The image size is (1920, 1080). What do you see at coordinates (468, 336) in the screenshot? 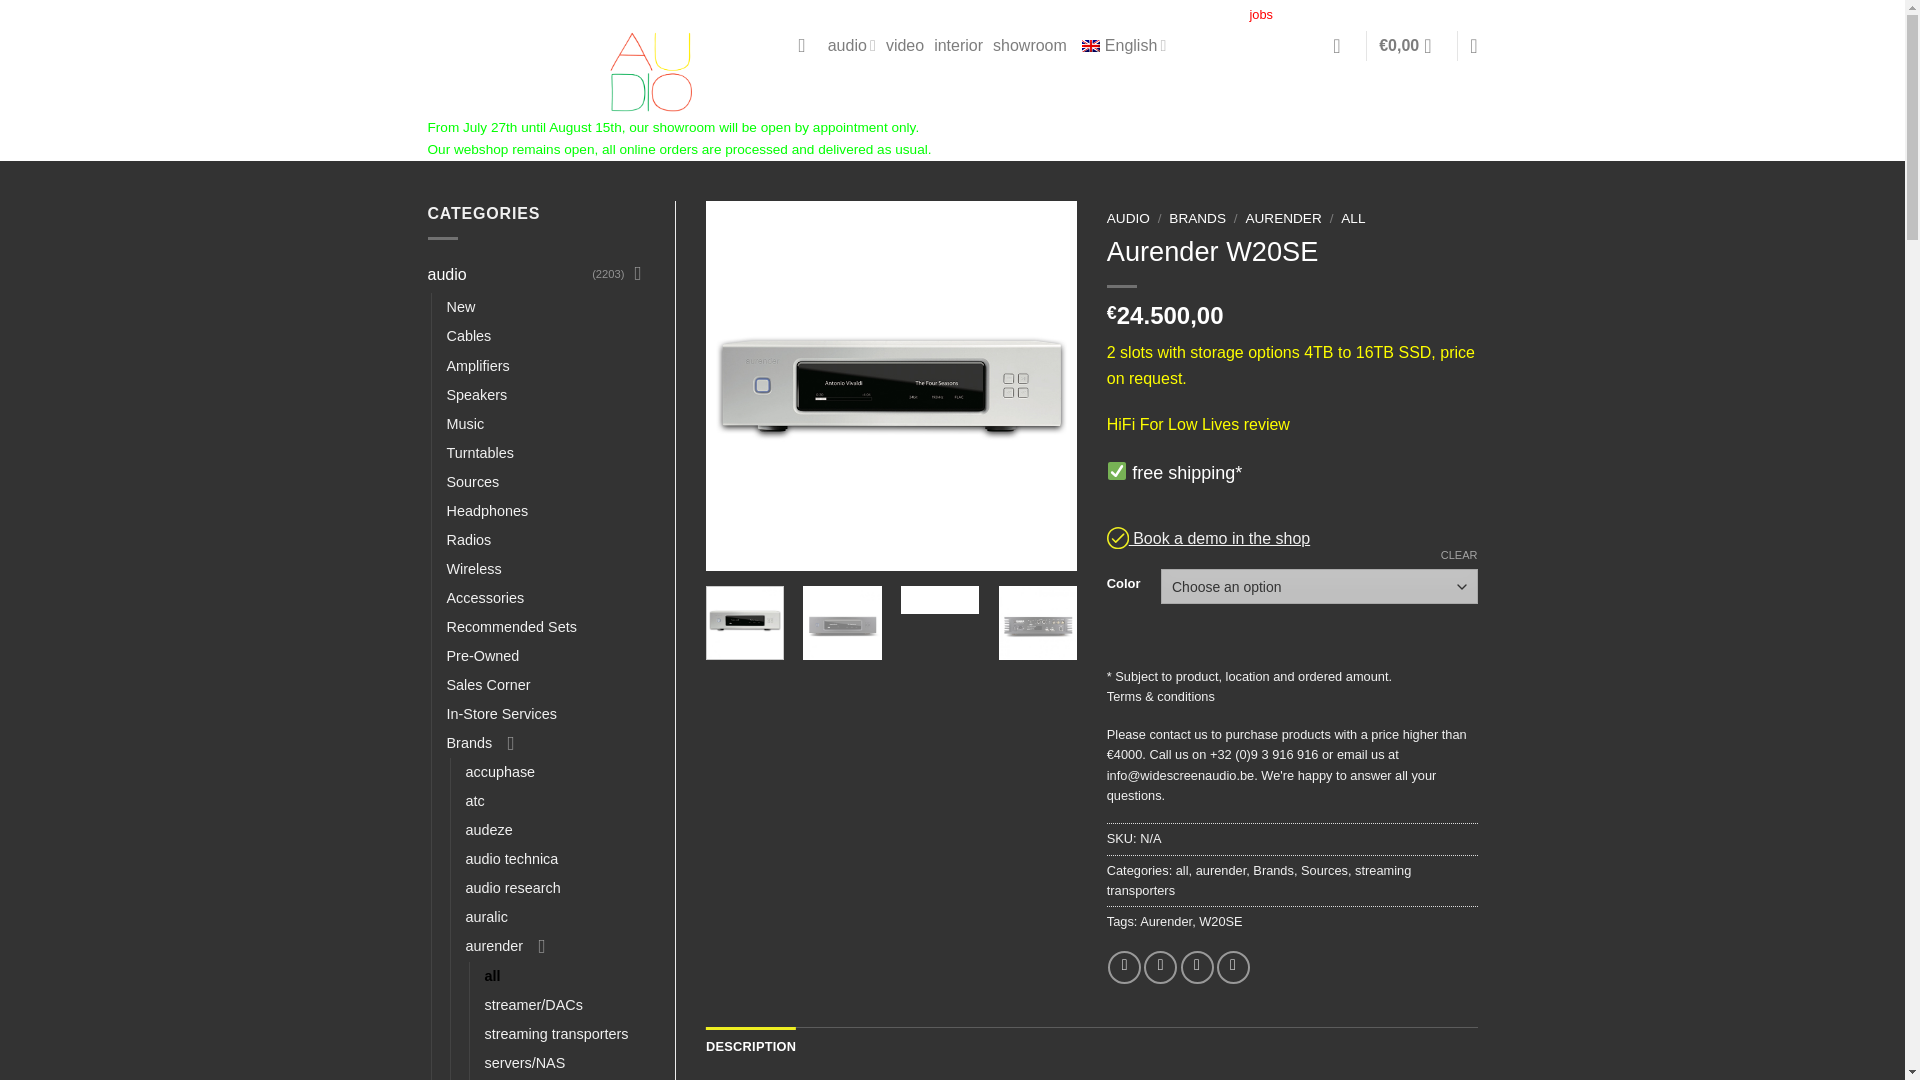
I see `Cables` at bounding box center [468, 336].